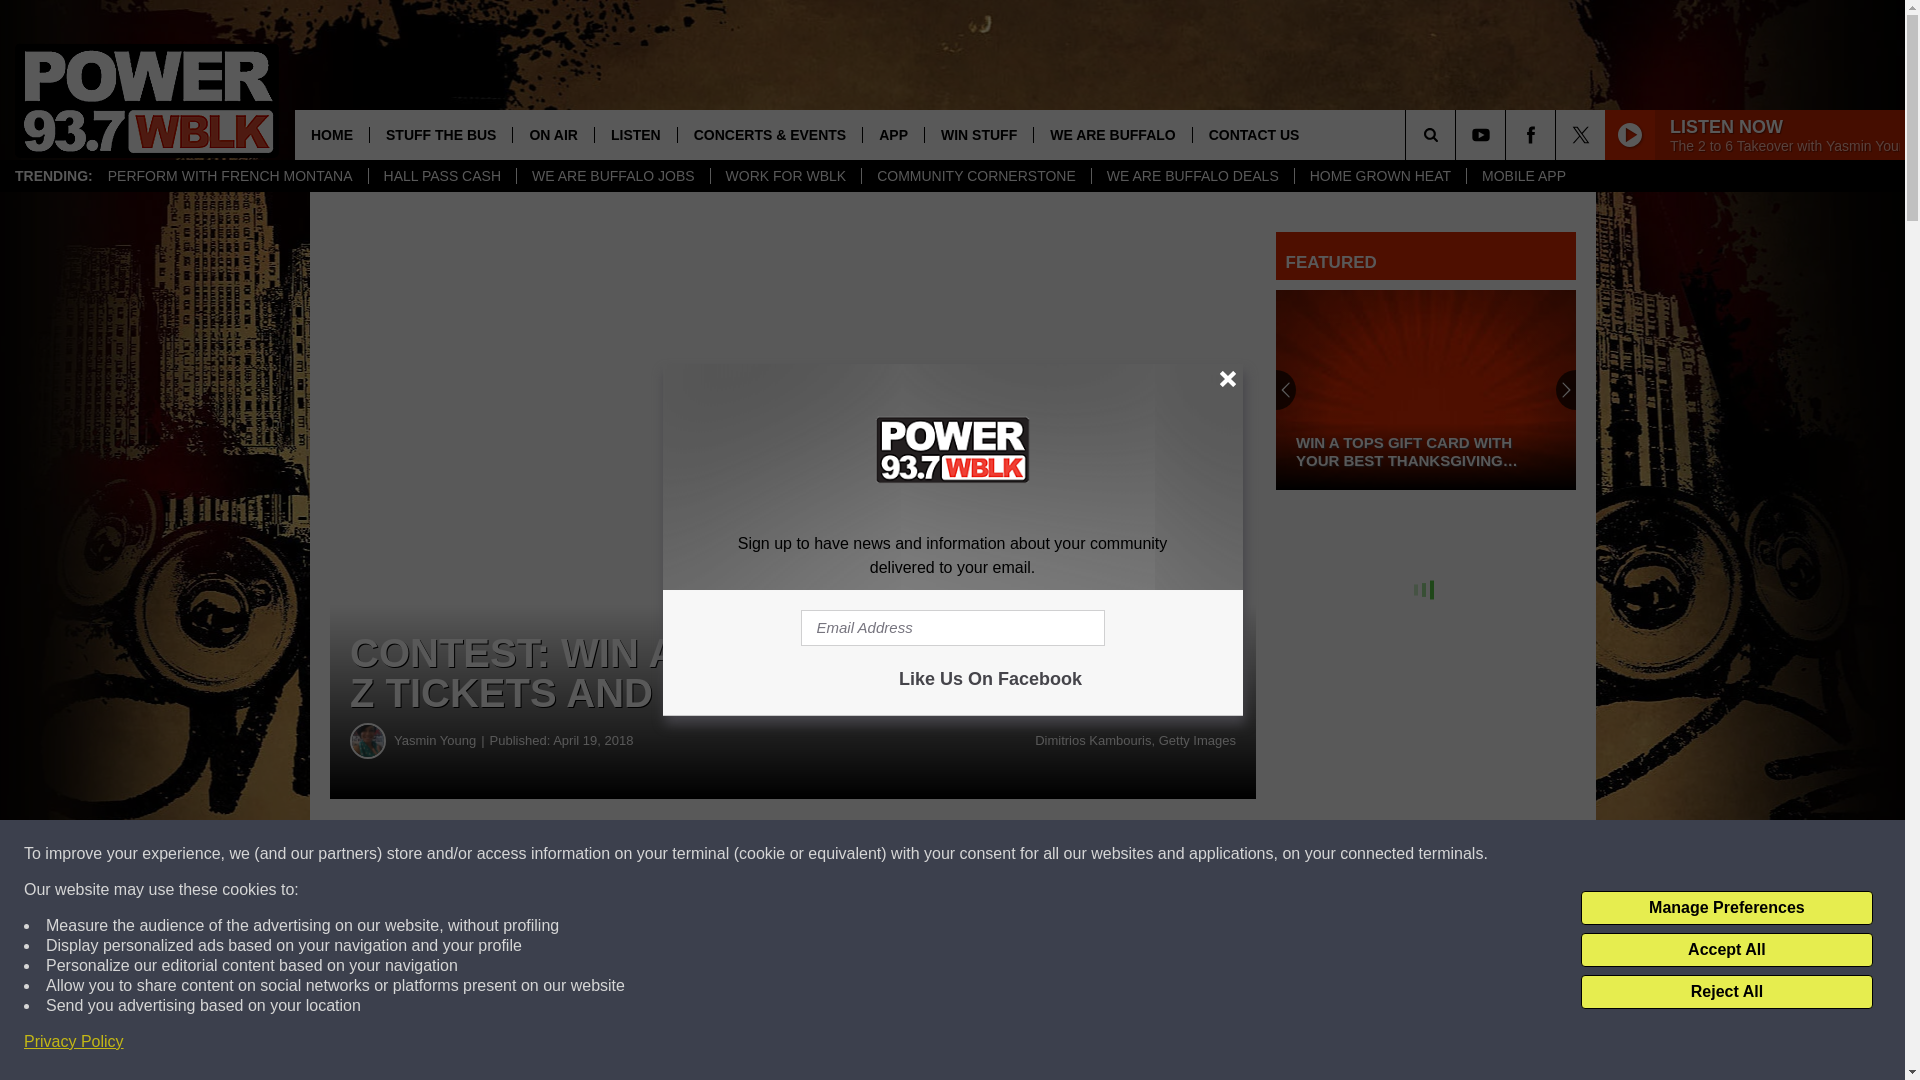 This screenshot has height=1080, width=1920. Describe the element at coordinates (74, 1042) in the screenshot. I see `Privacy Policy` at that location.